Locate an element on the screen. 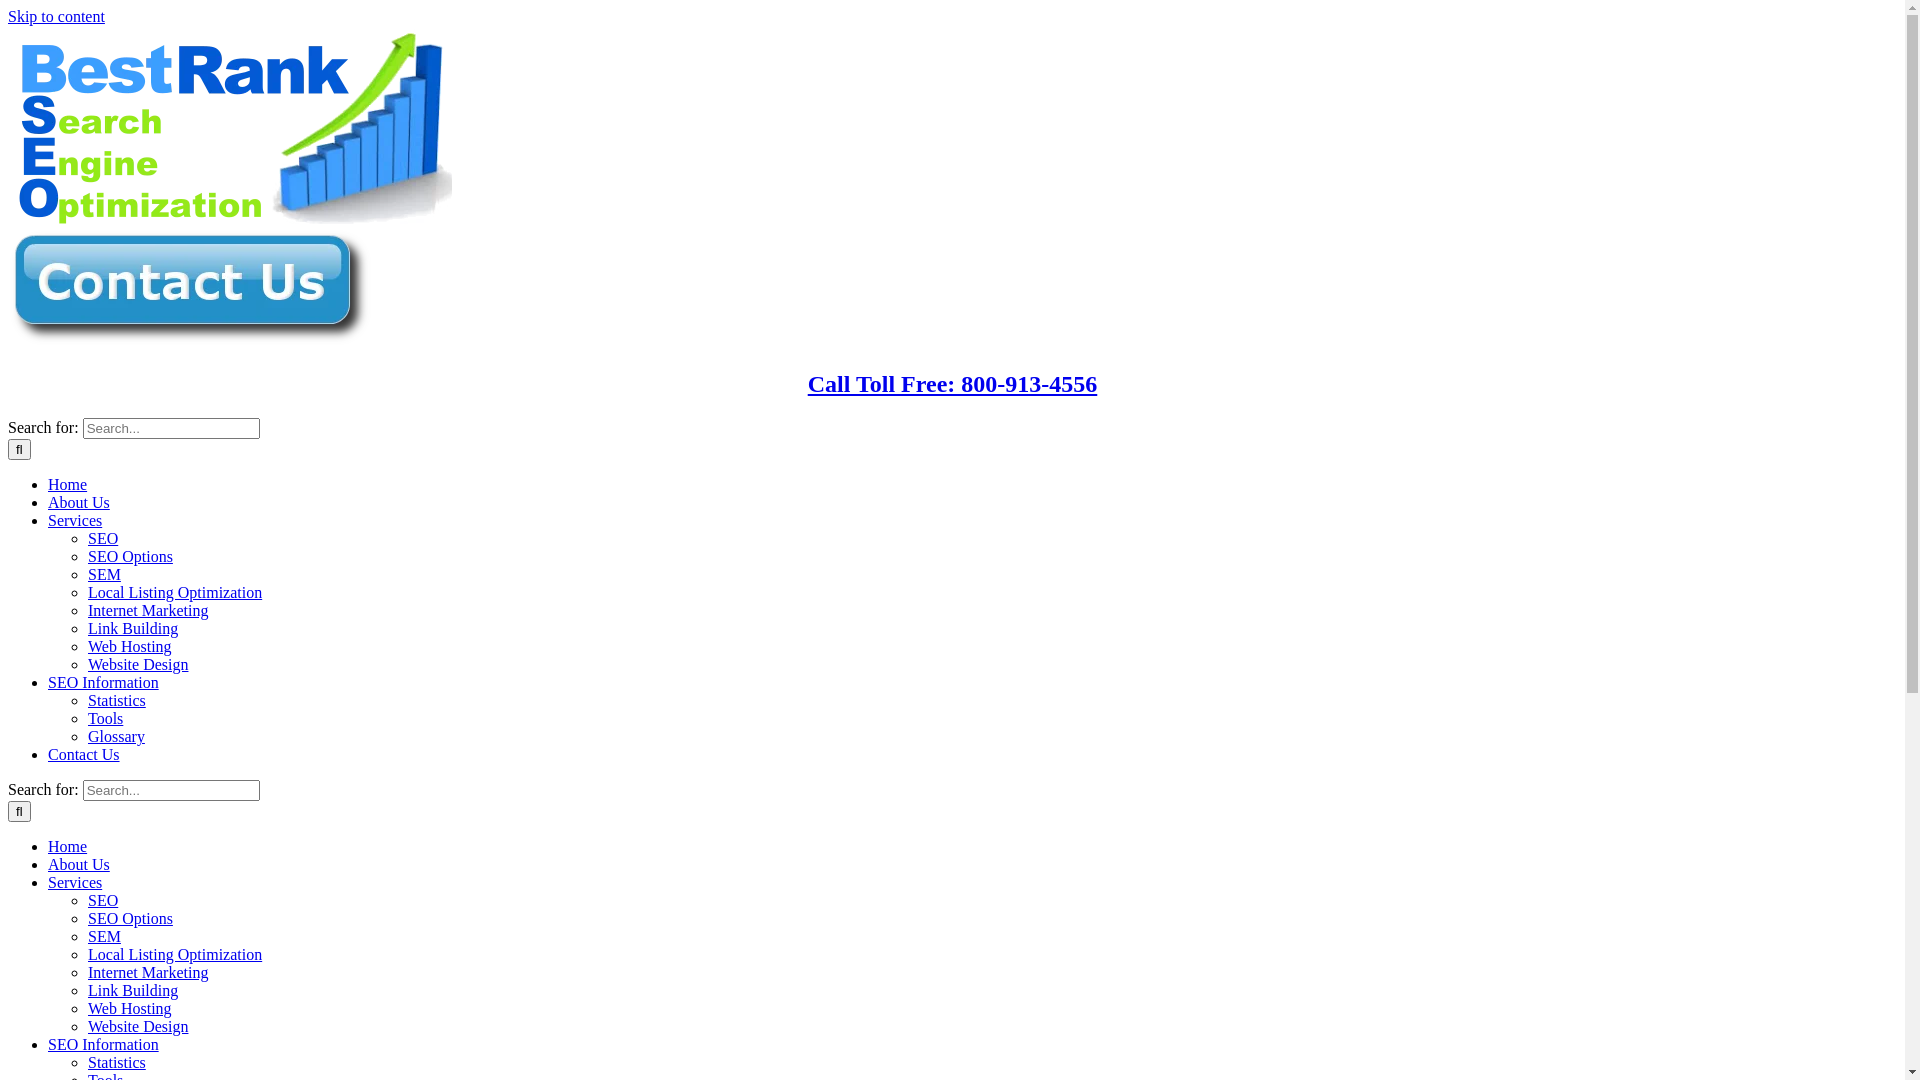  SEO is located at coordinates (103, 538).